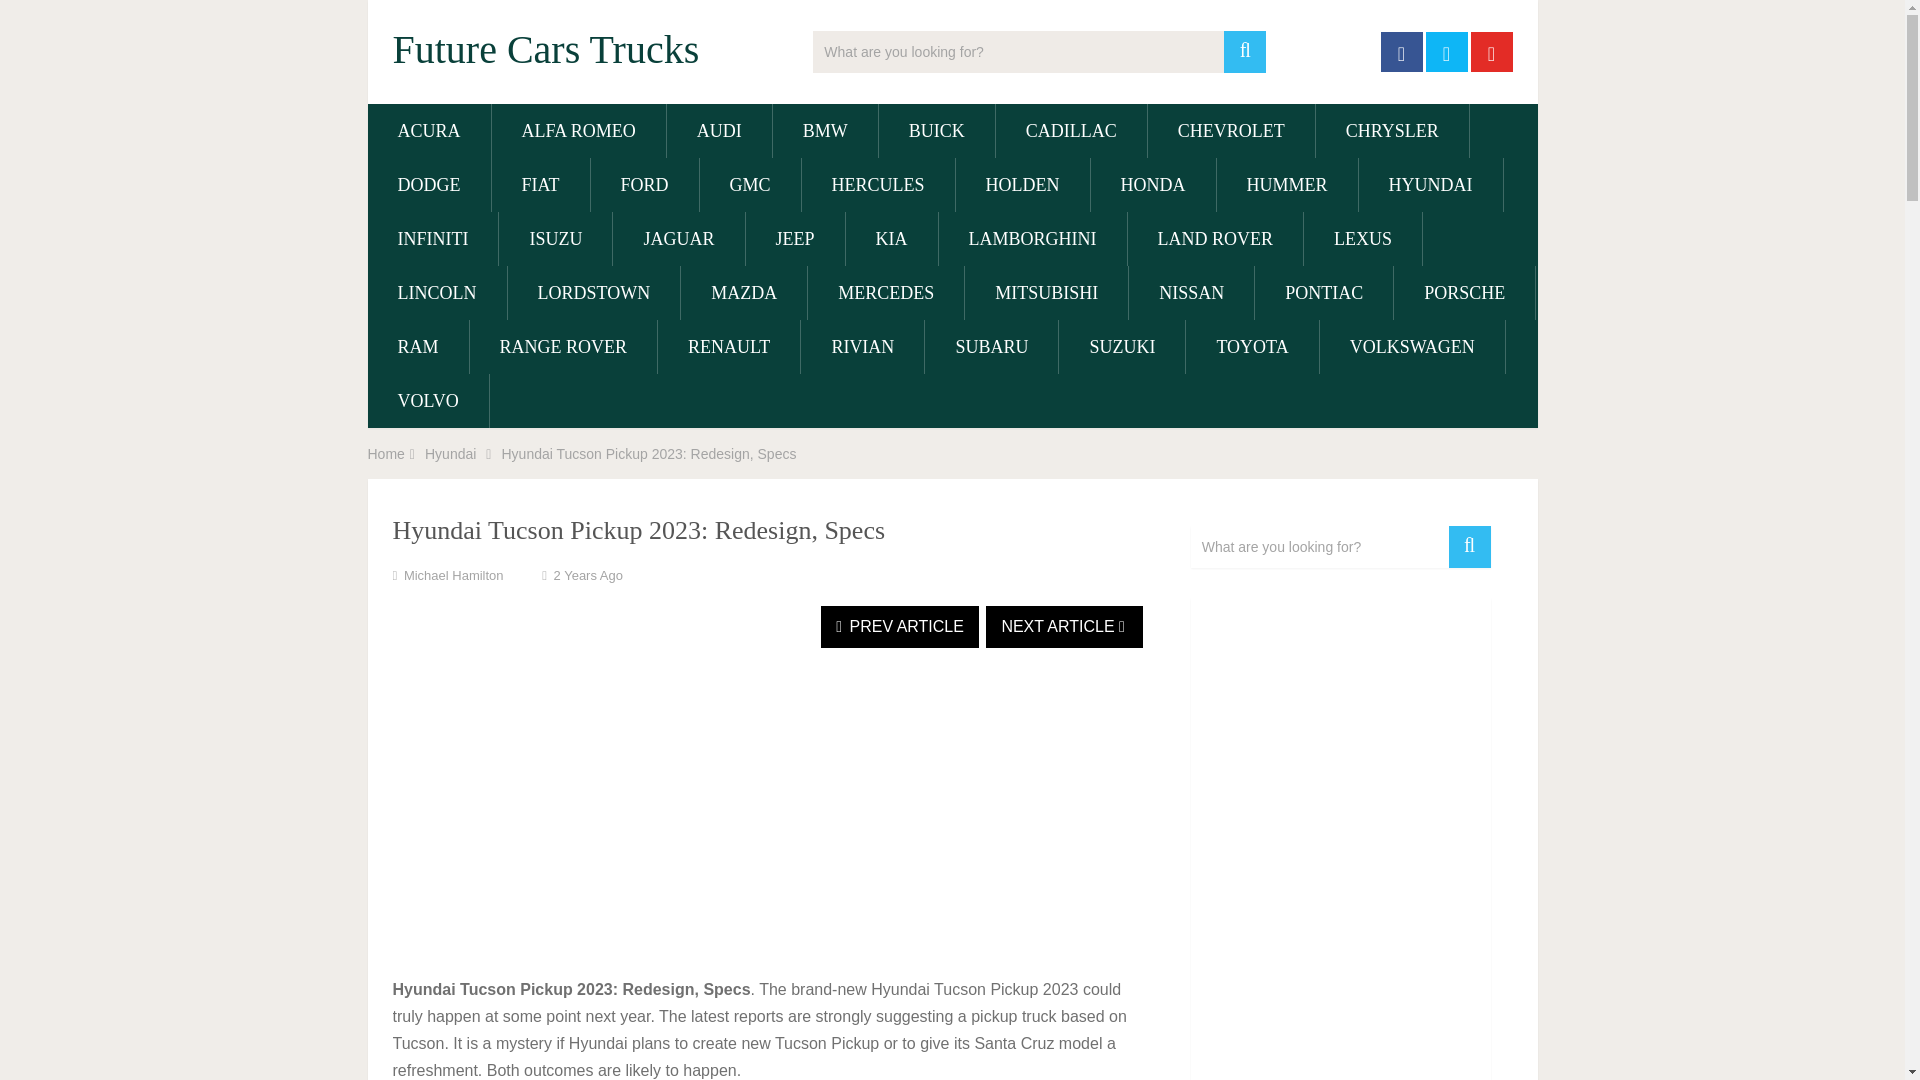  I want to click on JEEP, so click(795, 238).